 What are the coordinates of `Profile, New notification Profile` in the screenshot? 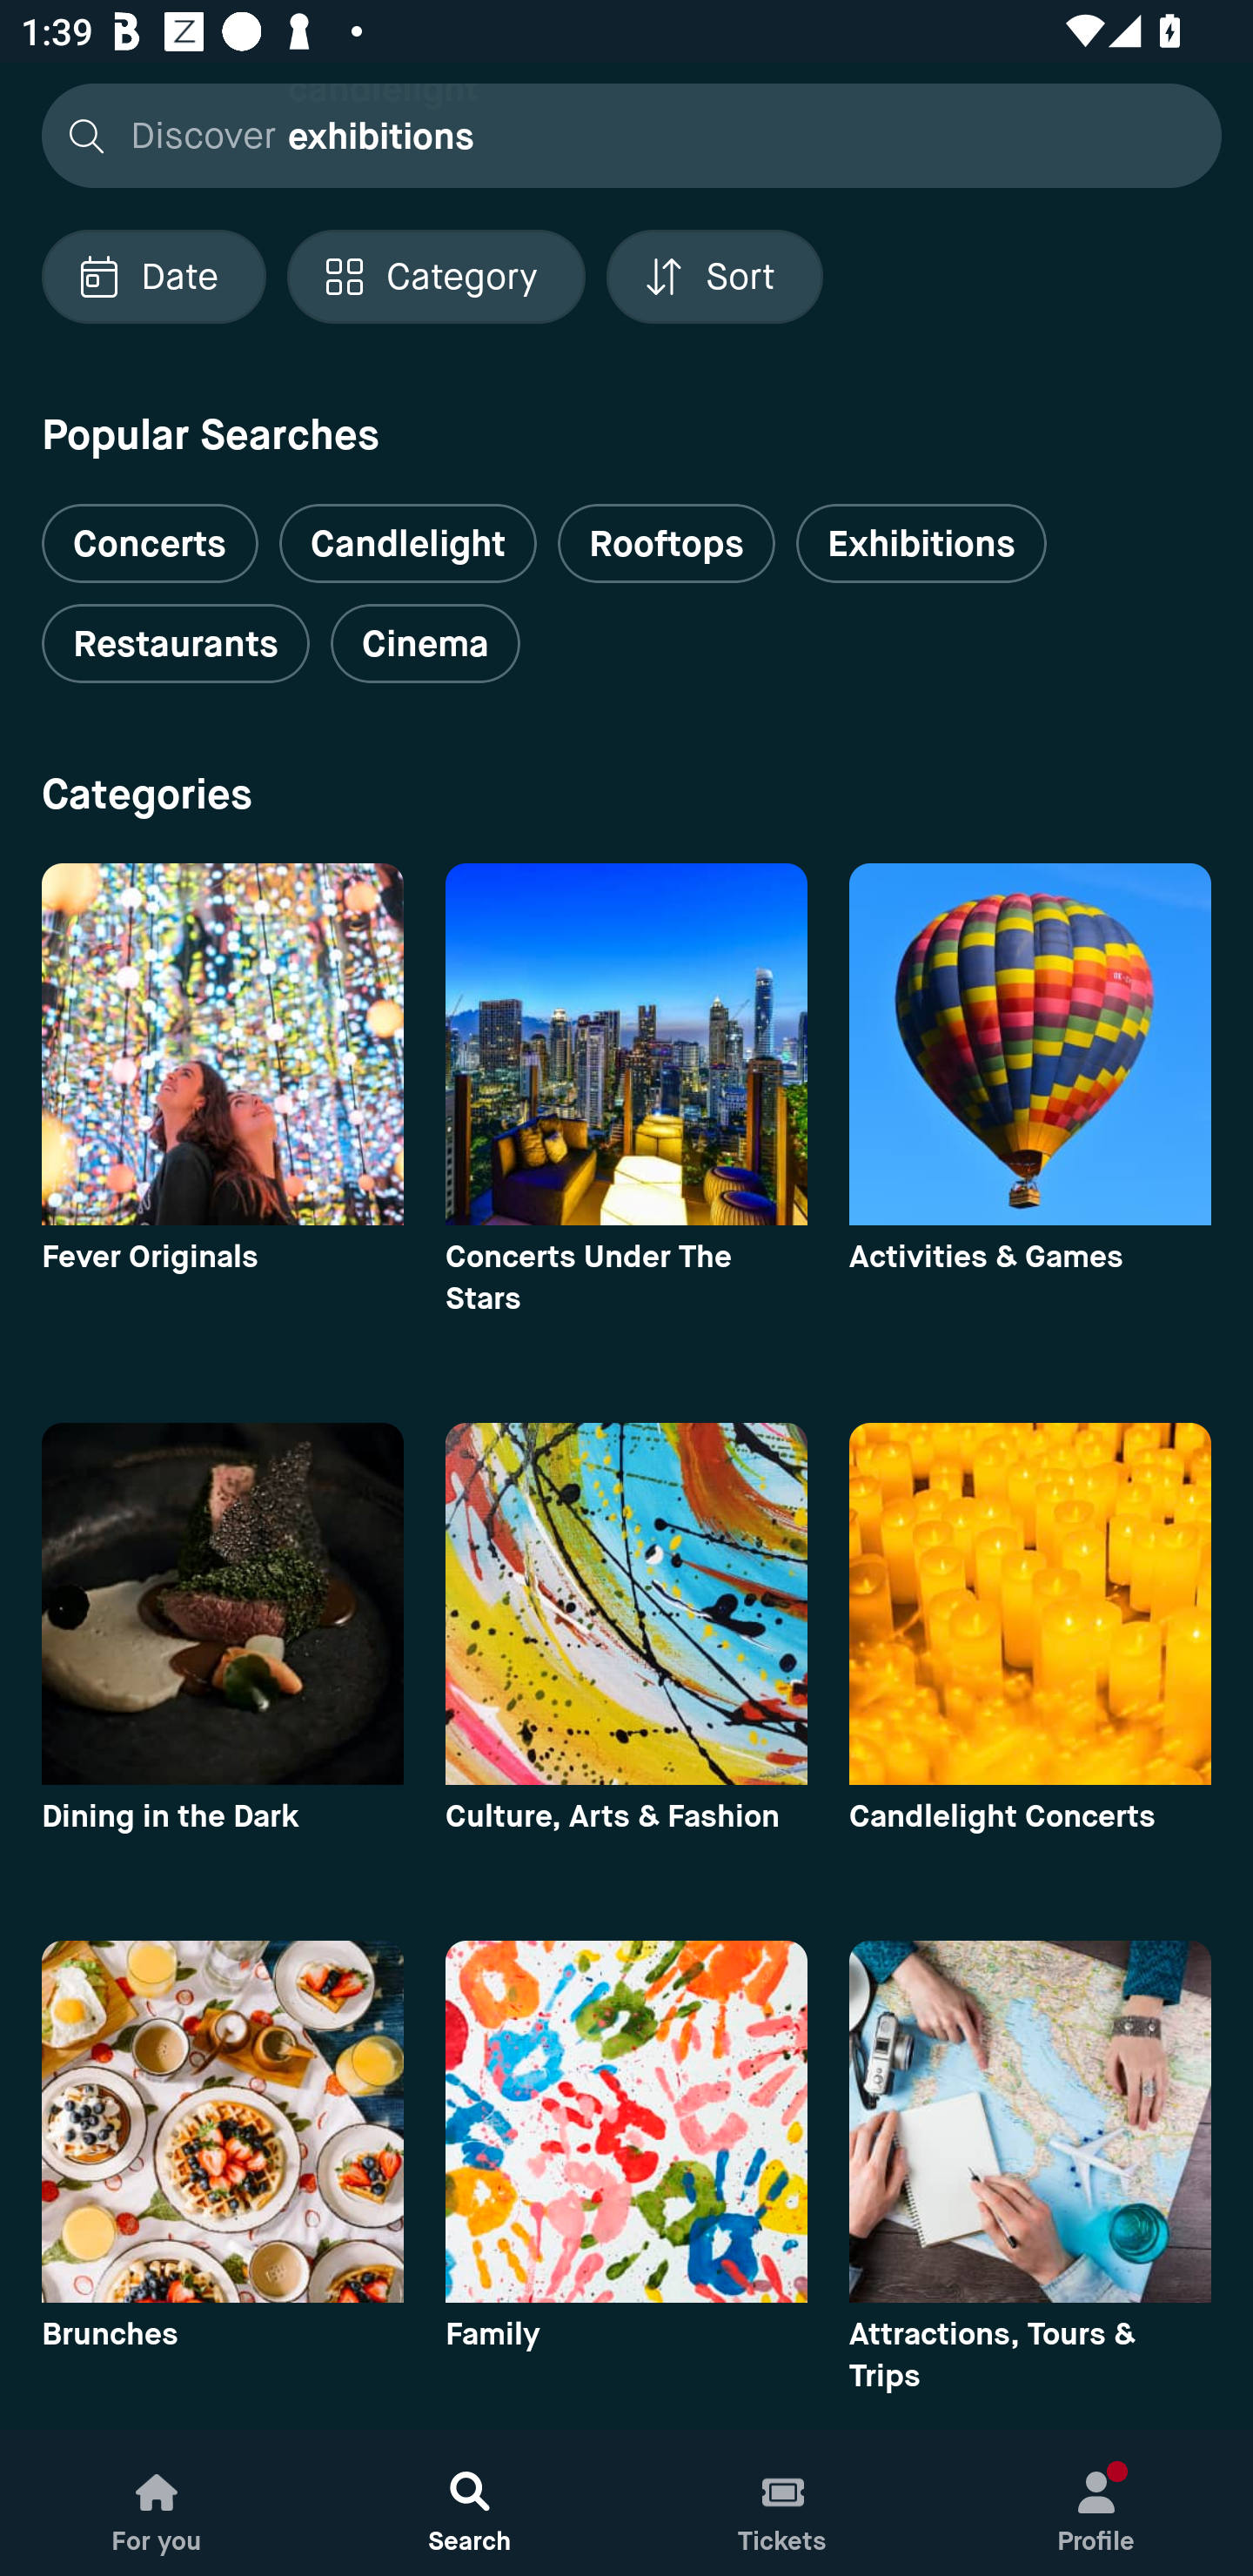 It's located at (1096, 2503).